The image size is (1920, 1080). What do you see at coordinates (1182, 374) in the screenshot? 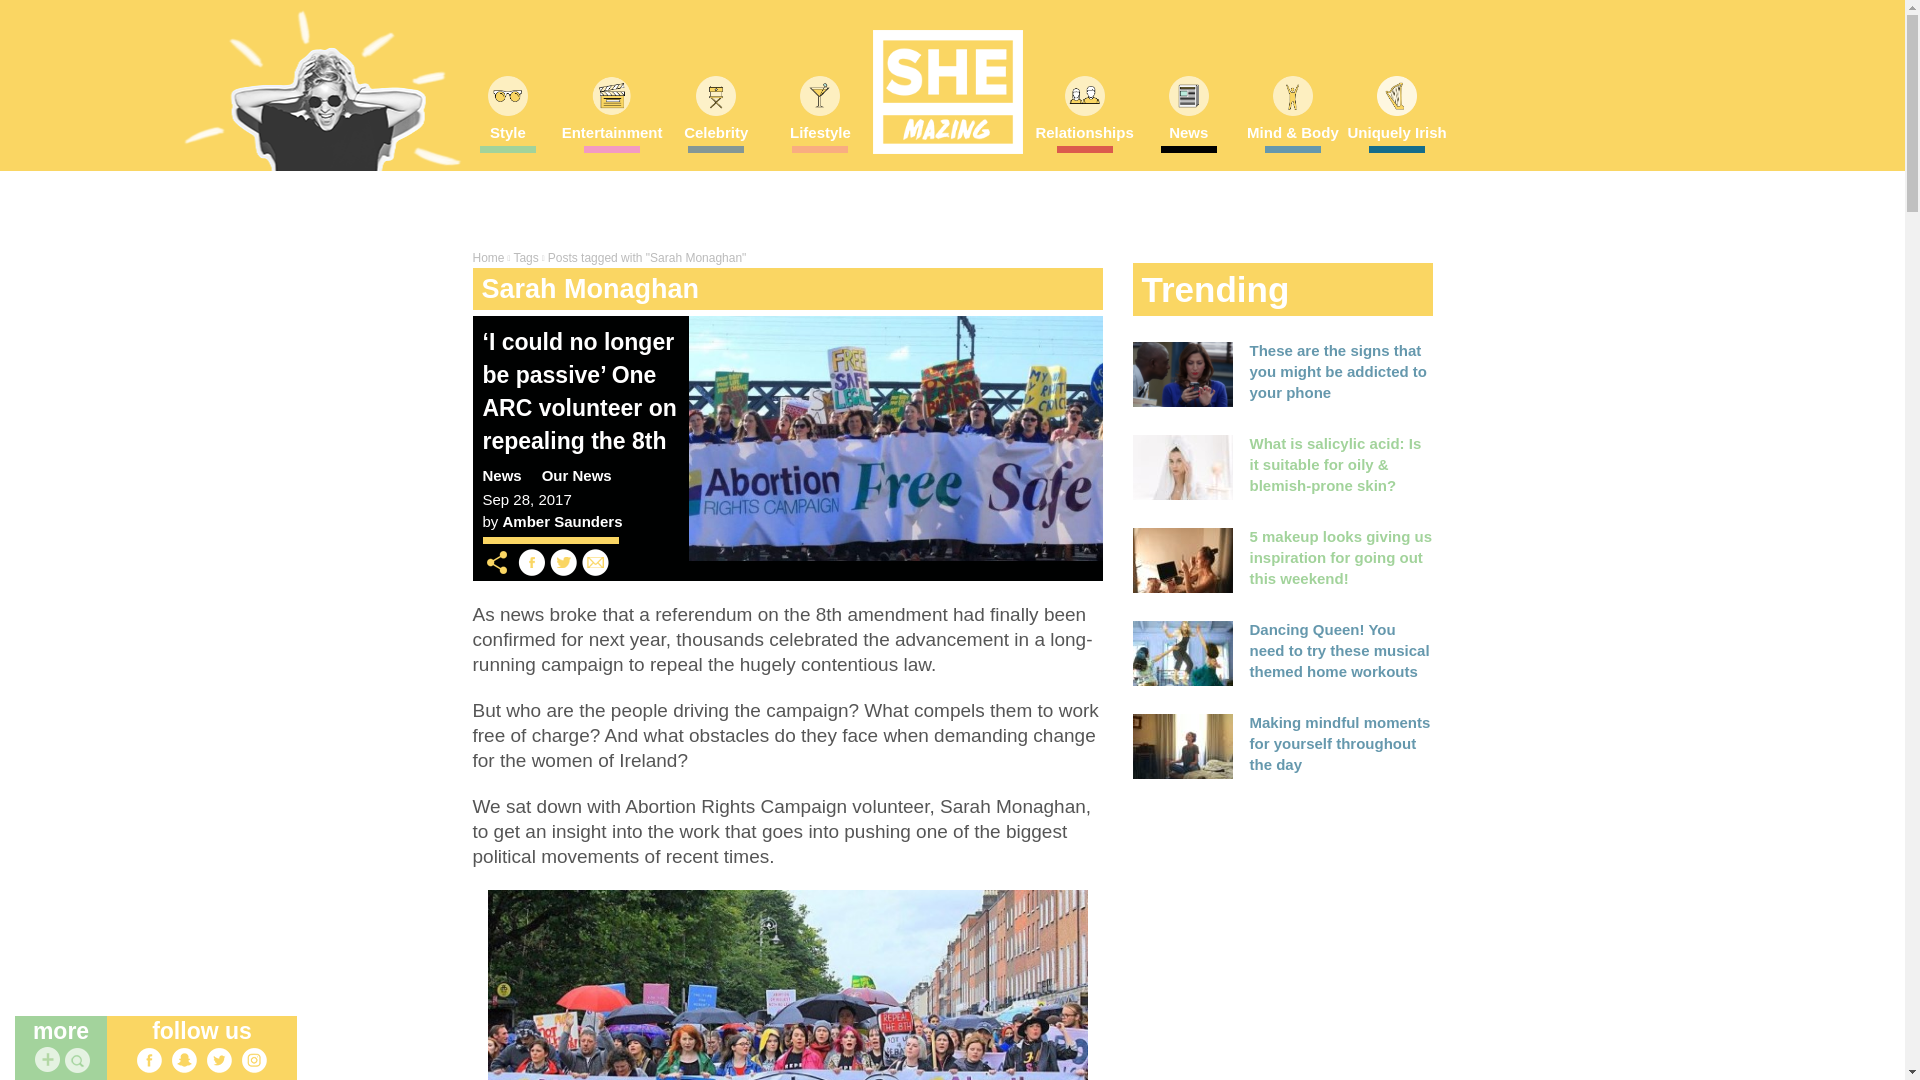
I see `These are the signs that you might be addicted to your phone` at bounding box center [1182, 374].